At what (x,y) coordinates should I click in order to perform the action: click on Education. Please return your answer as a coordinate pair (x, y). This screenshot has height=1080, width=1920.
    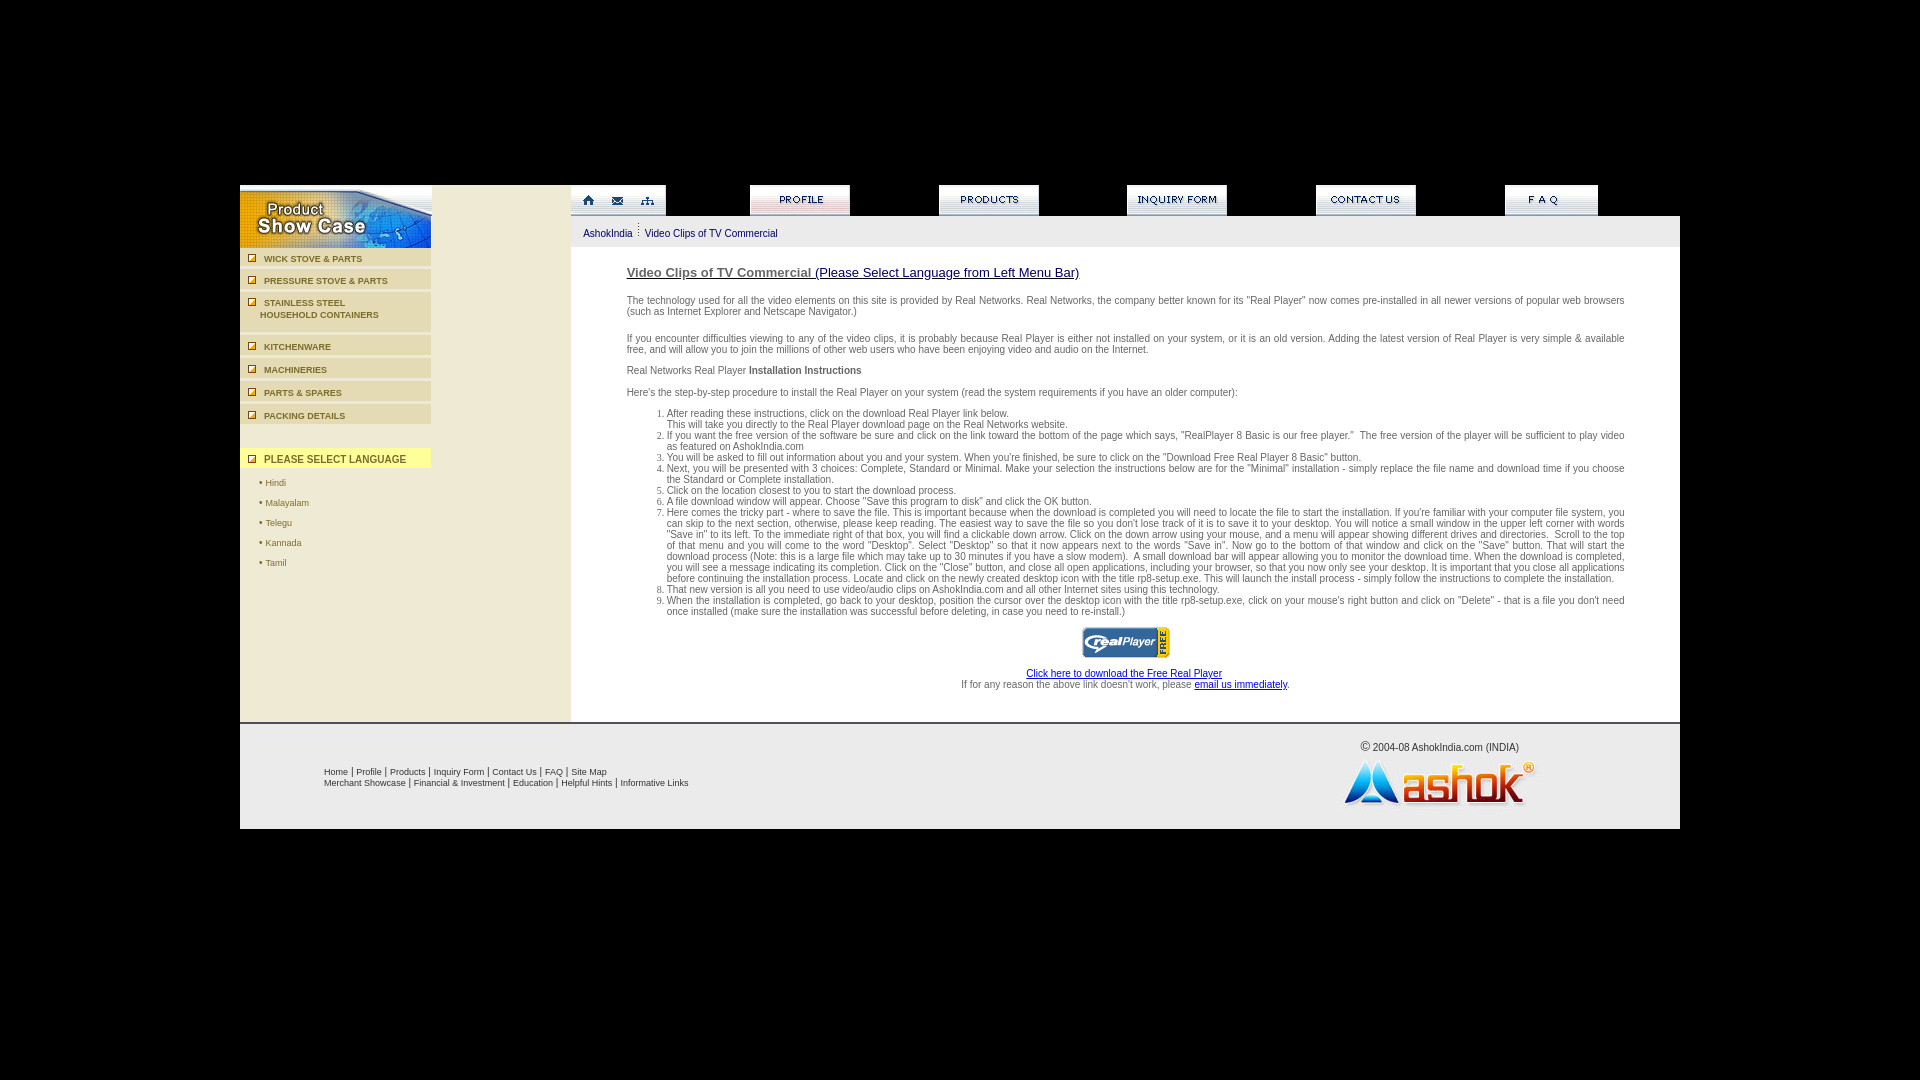
    Looking at the image, I should click on (532, 782).